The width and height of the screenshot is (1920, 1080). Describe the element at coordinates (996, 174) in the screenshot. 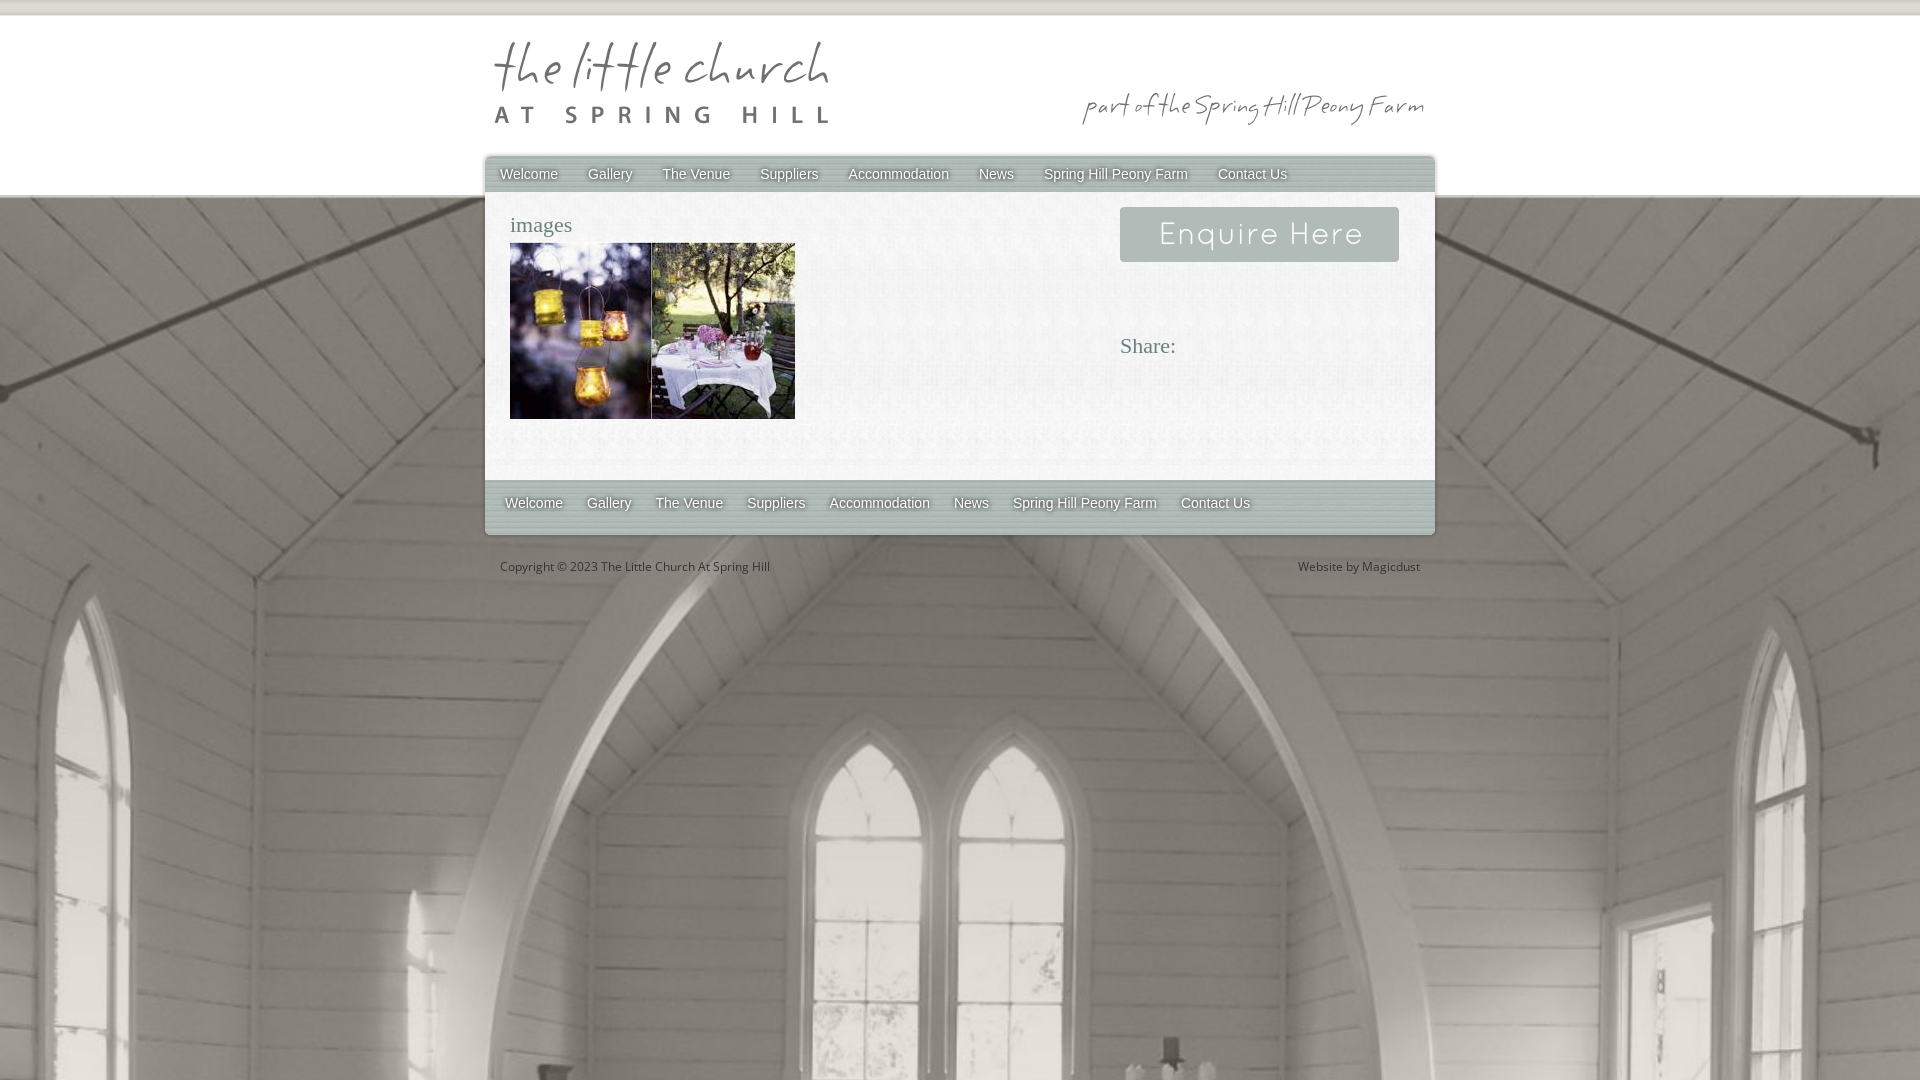

I see `News` at that location.